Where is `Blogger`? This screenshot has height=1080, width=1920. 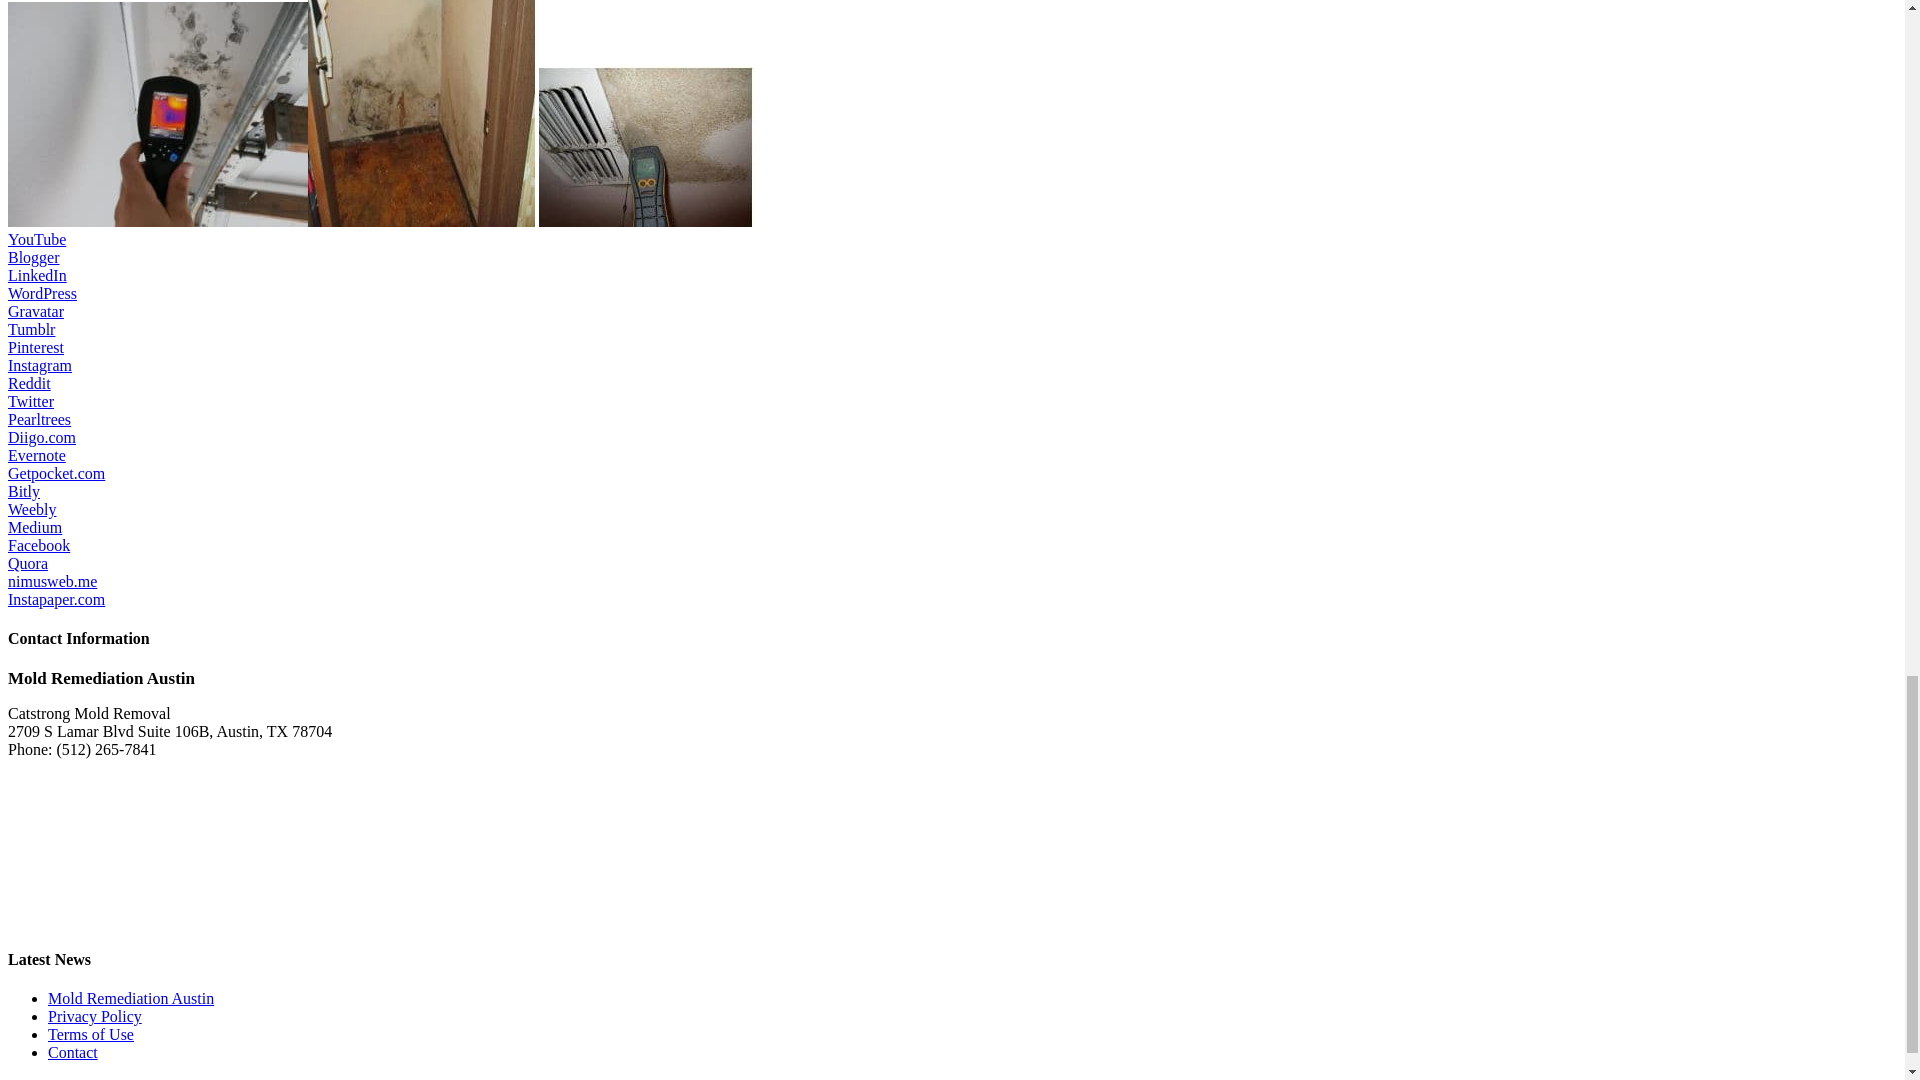
Blogger is located at coordinates (33, 257).